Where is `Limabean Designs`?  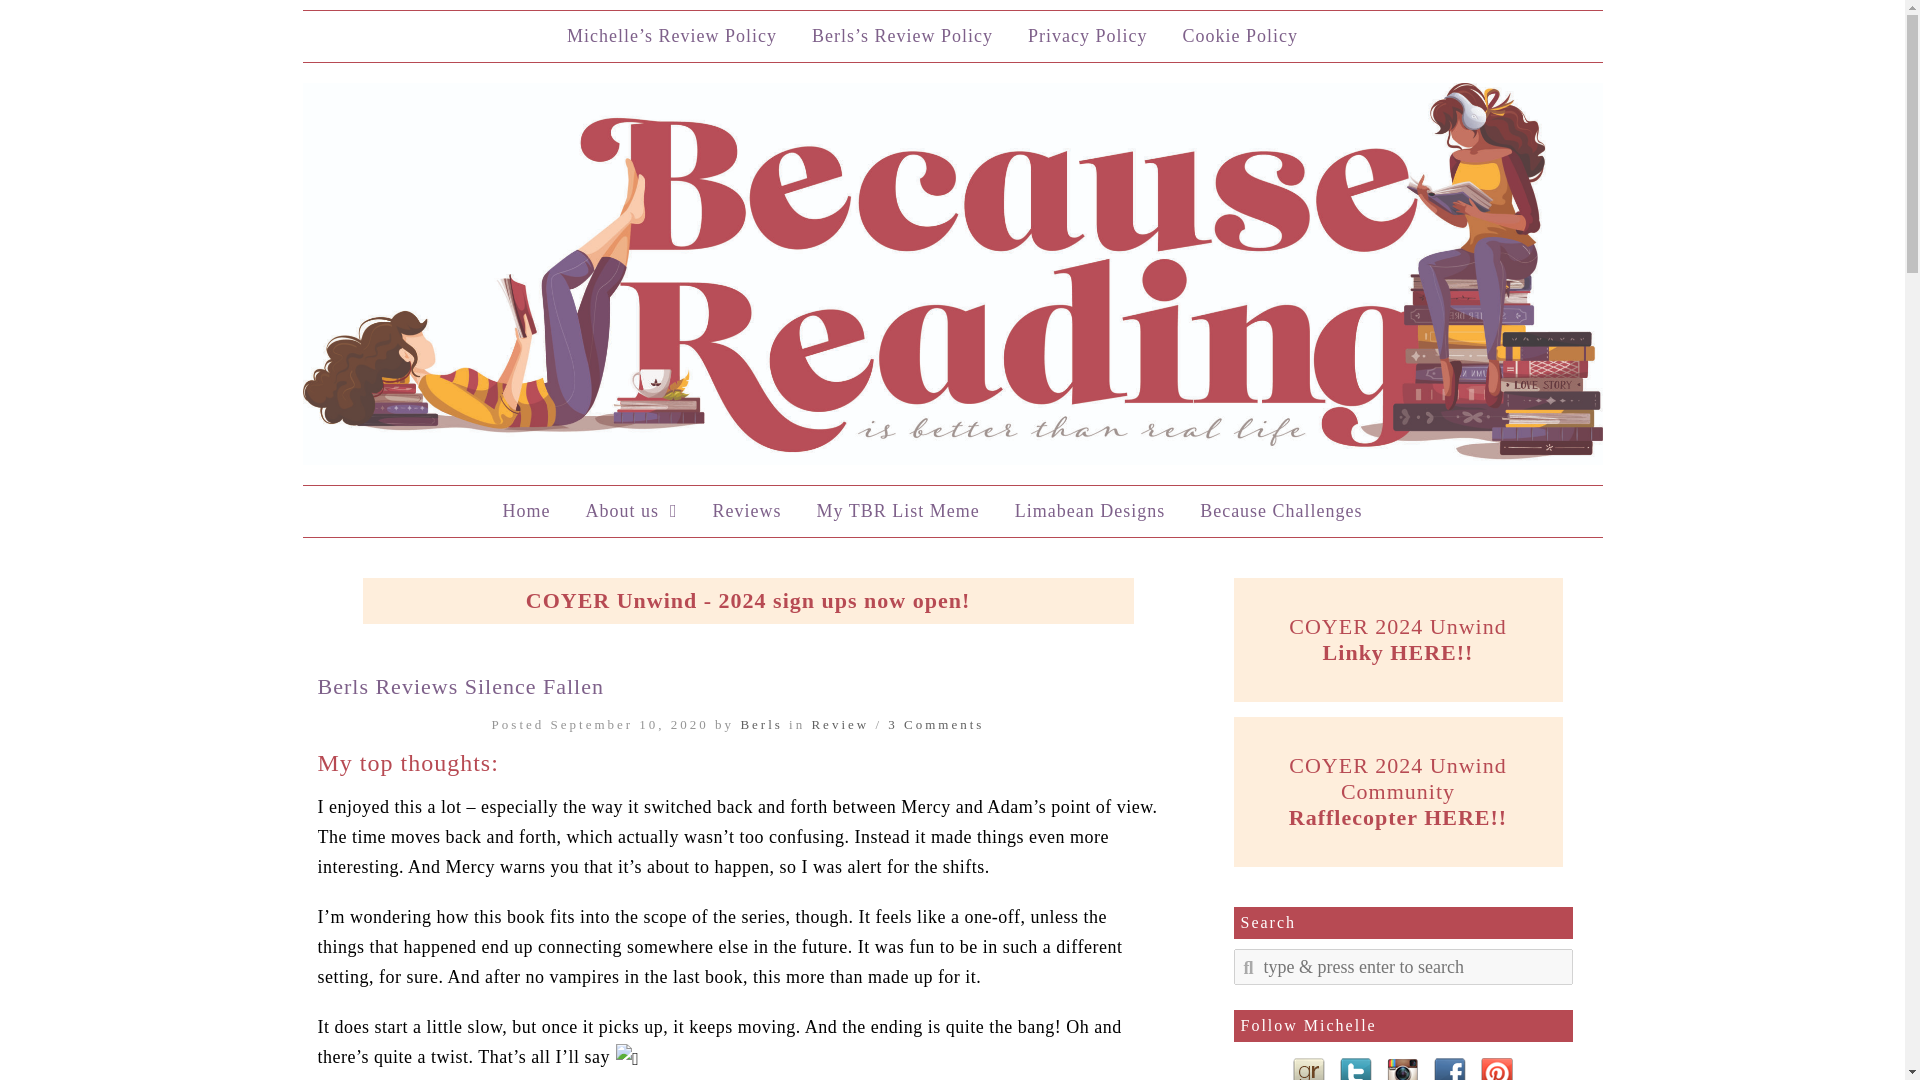
Limabean Designs is located at coordinates (1090, 511).